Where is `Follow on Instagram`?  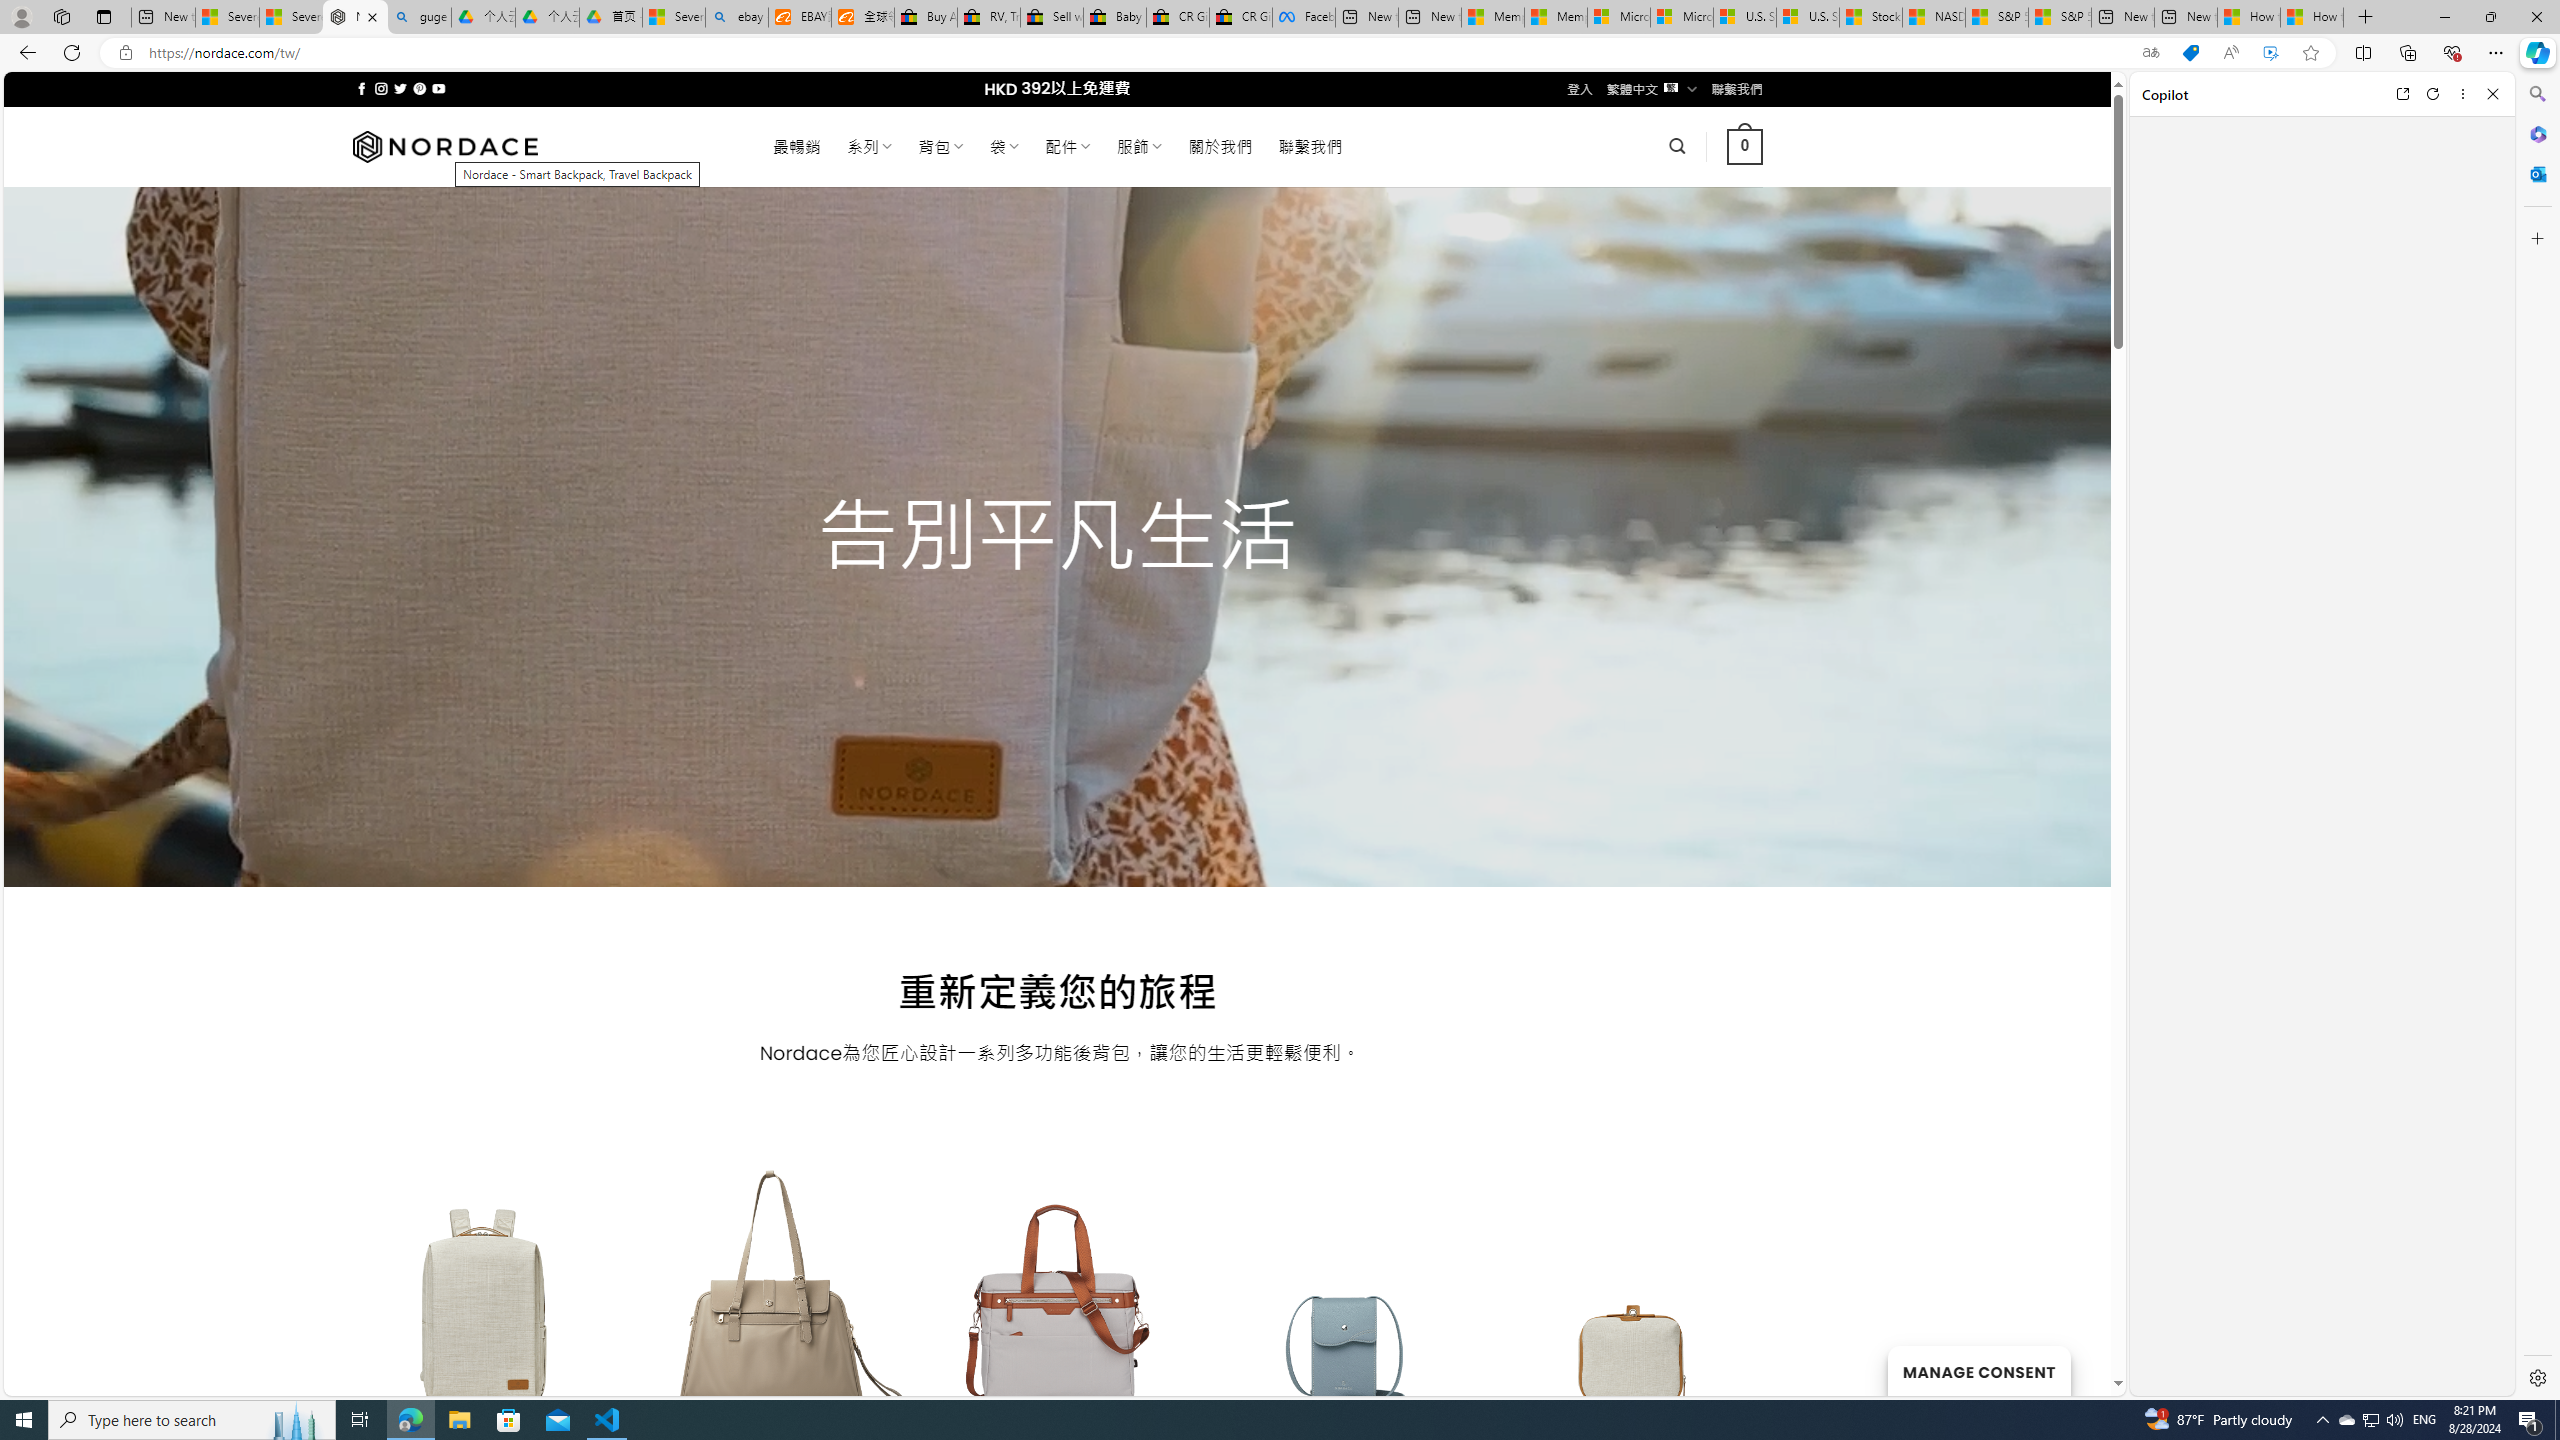 Follow on Instagram is located at coordinates (381, 88).